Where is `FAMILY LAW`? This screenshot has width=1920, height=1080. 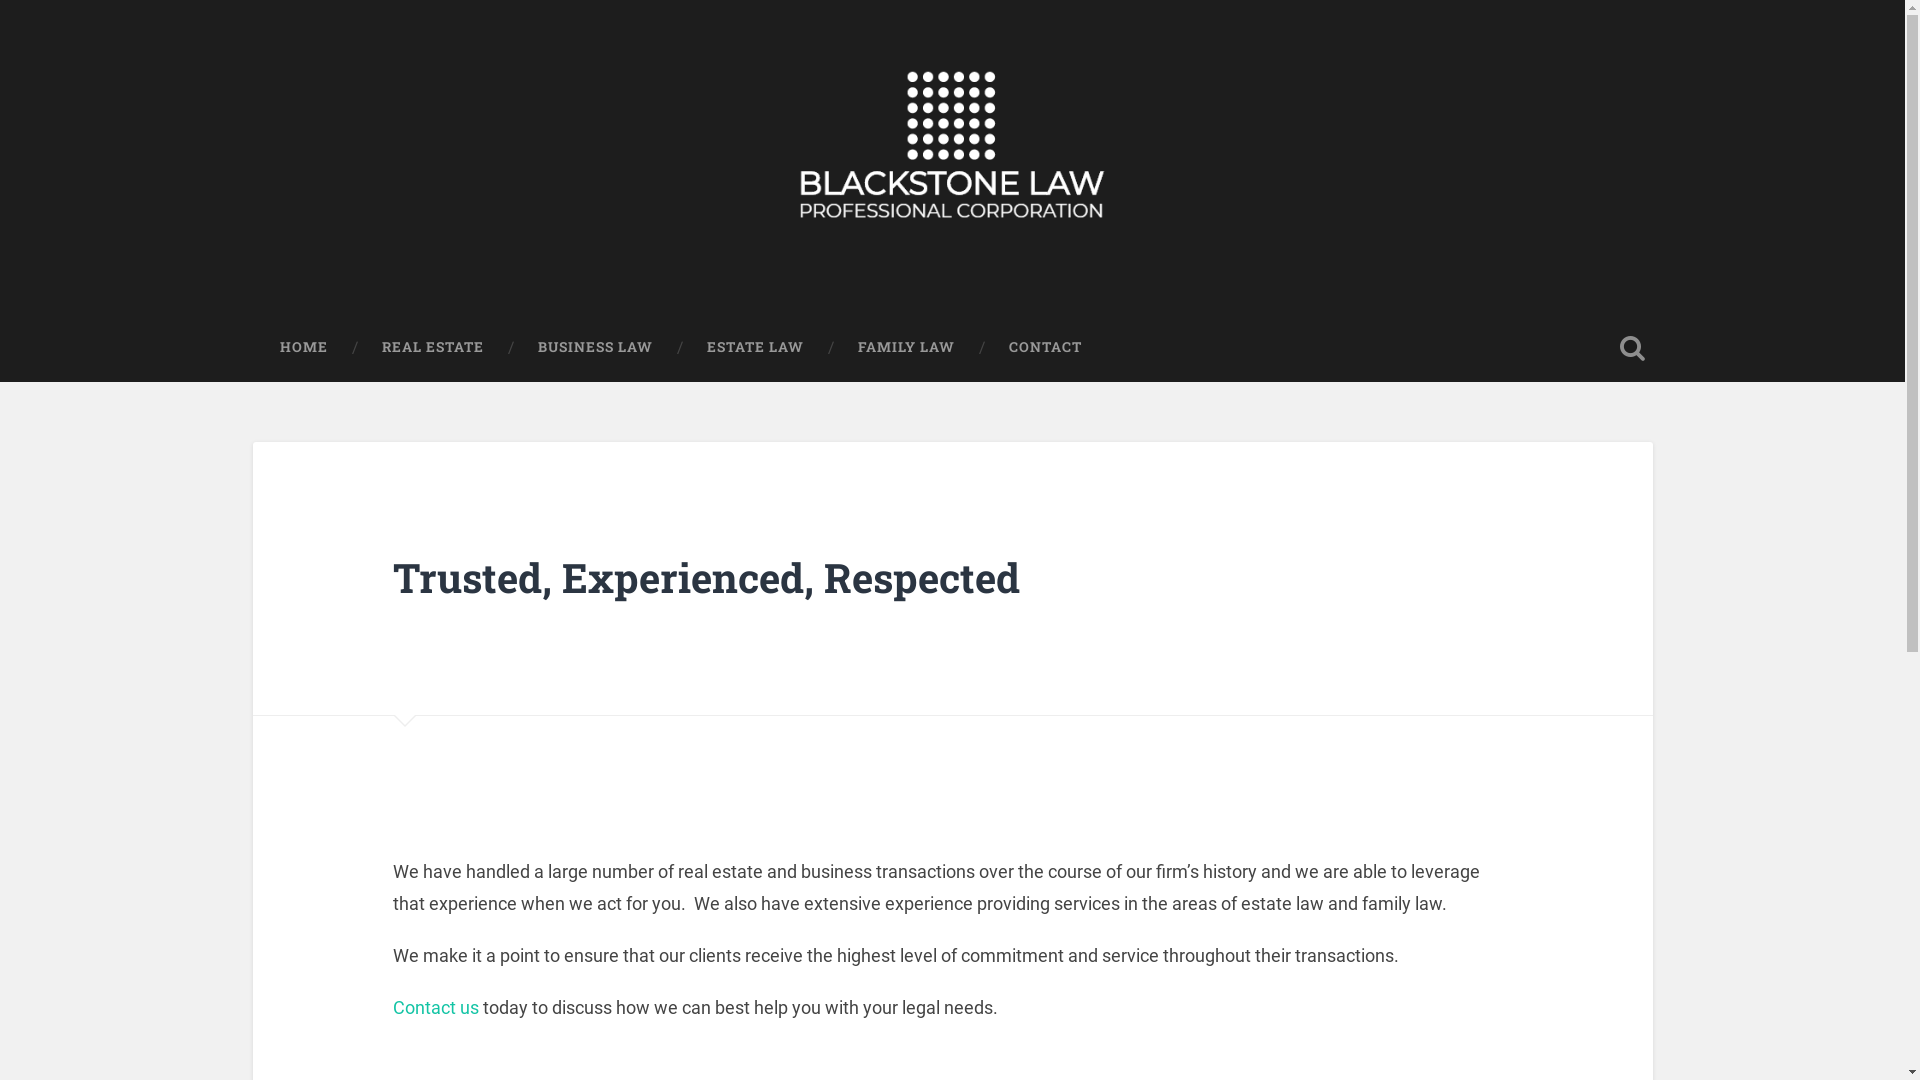 FAMILY LAW is located at coordinates (906, 348).